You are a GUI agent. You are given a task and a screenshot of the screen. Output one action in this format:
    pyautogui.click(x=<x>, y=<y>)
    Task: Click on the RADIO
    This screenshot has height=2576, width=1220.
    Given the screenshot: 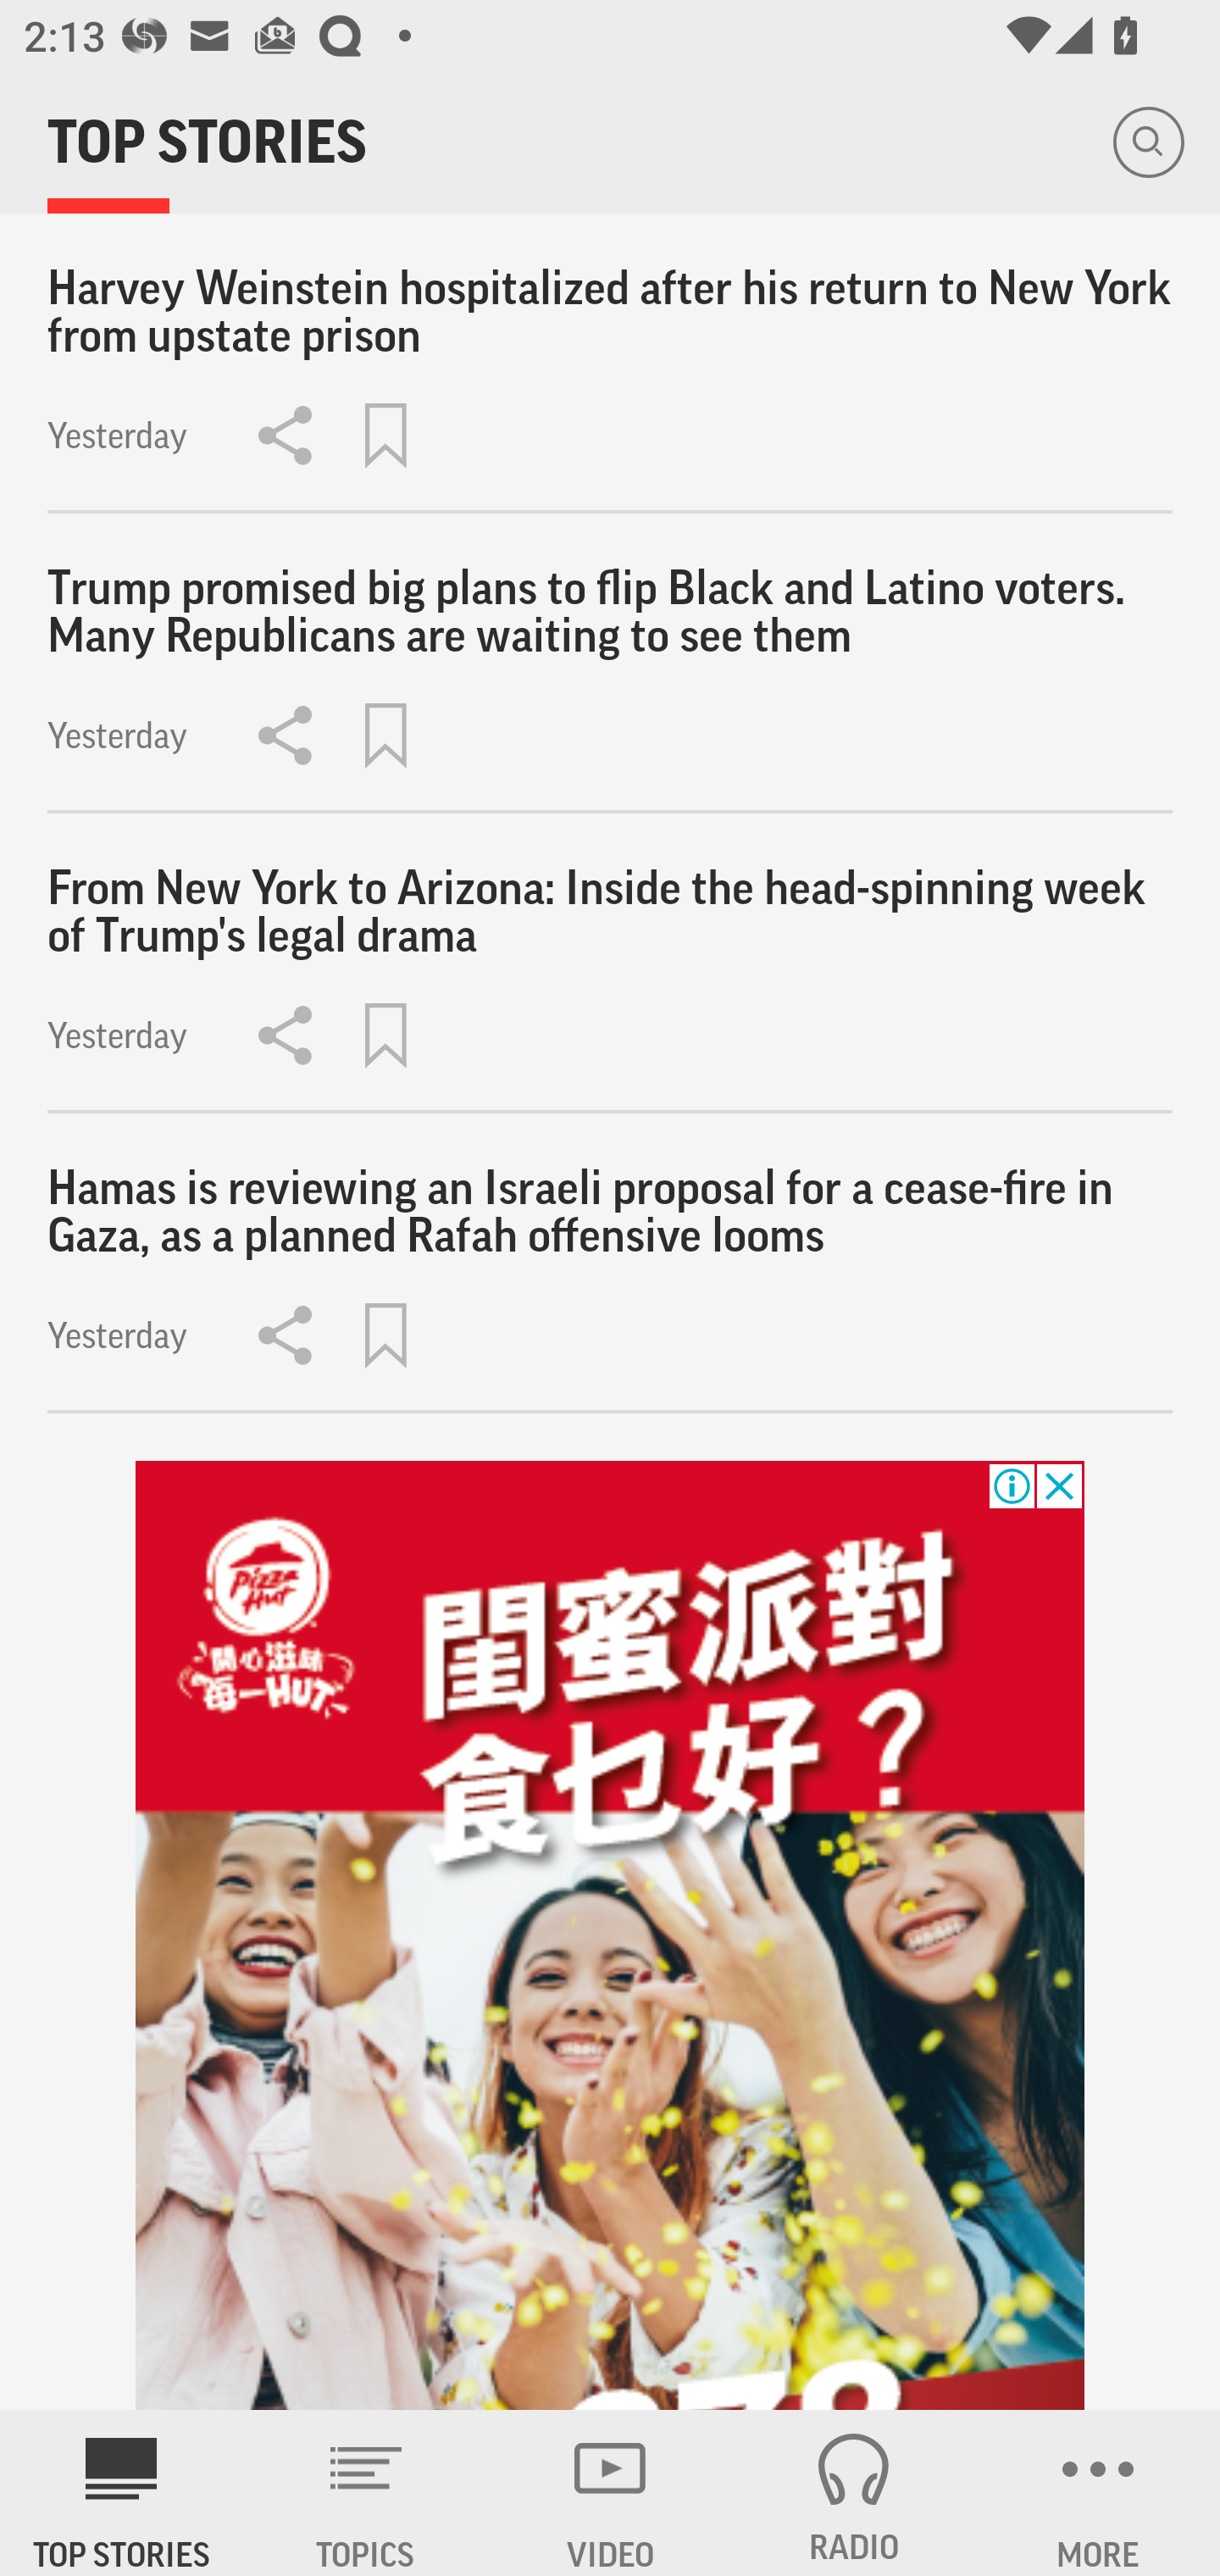 What is the action you would take?
    pyautogui.click(x=854, y=2493)
    